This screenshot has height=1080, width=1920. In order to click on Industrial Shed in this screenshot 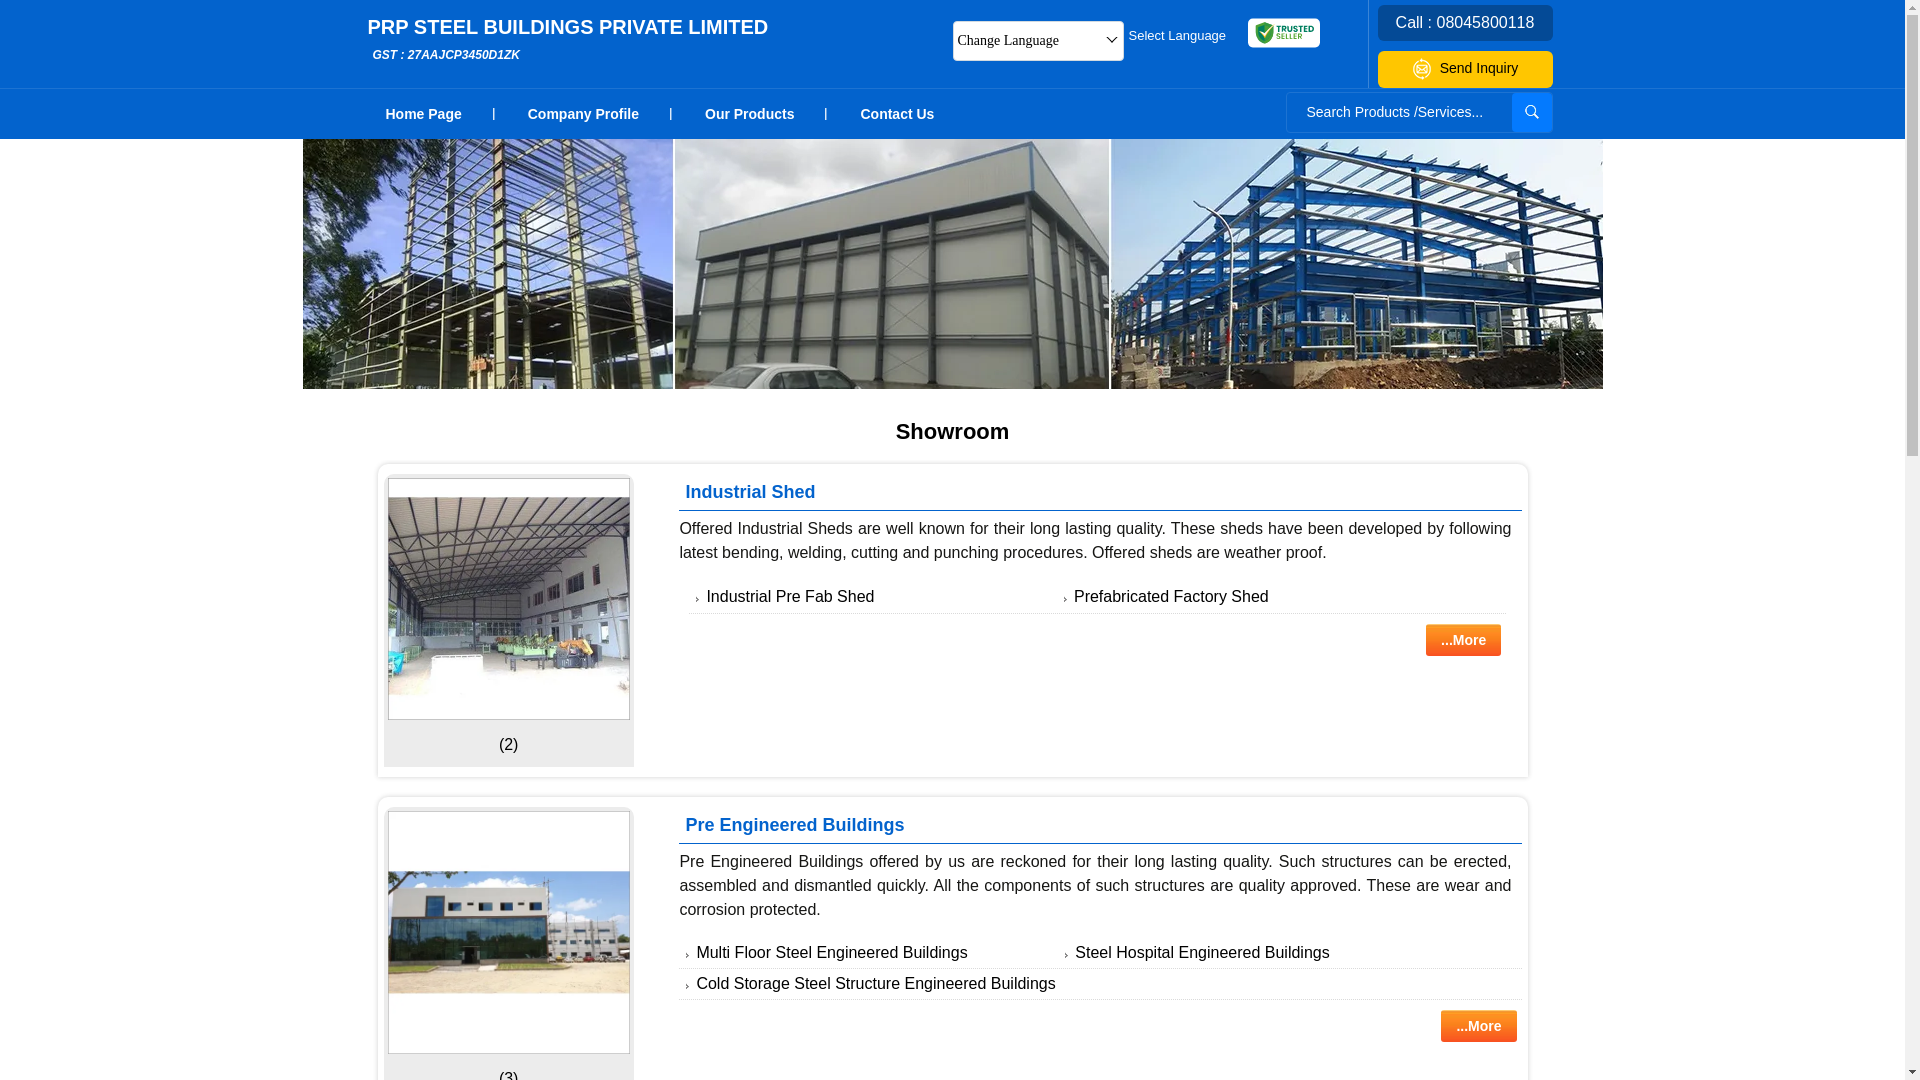, I will do `click(1171, 596)`.